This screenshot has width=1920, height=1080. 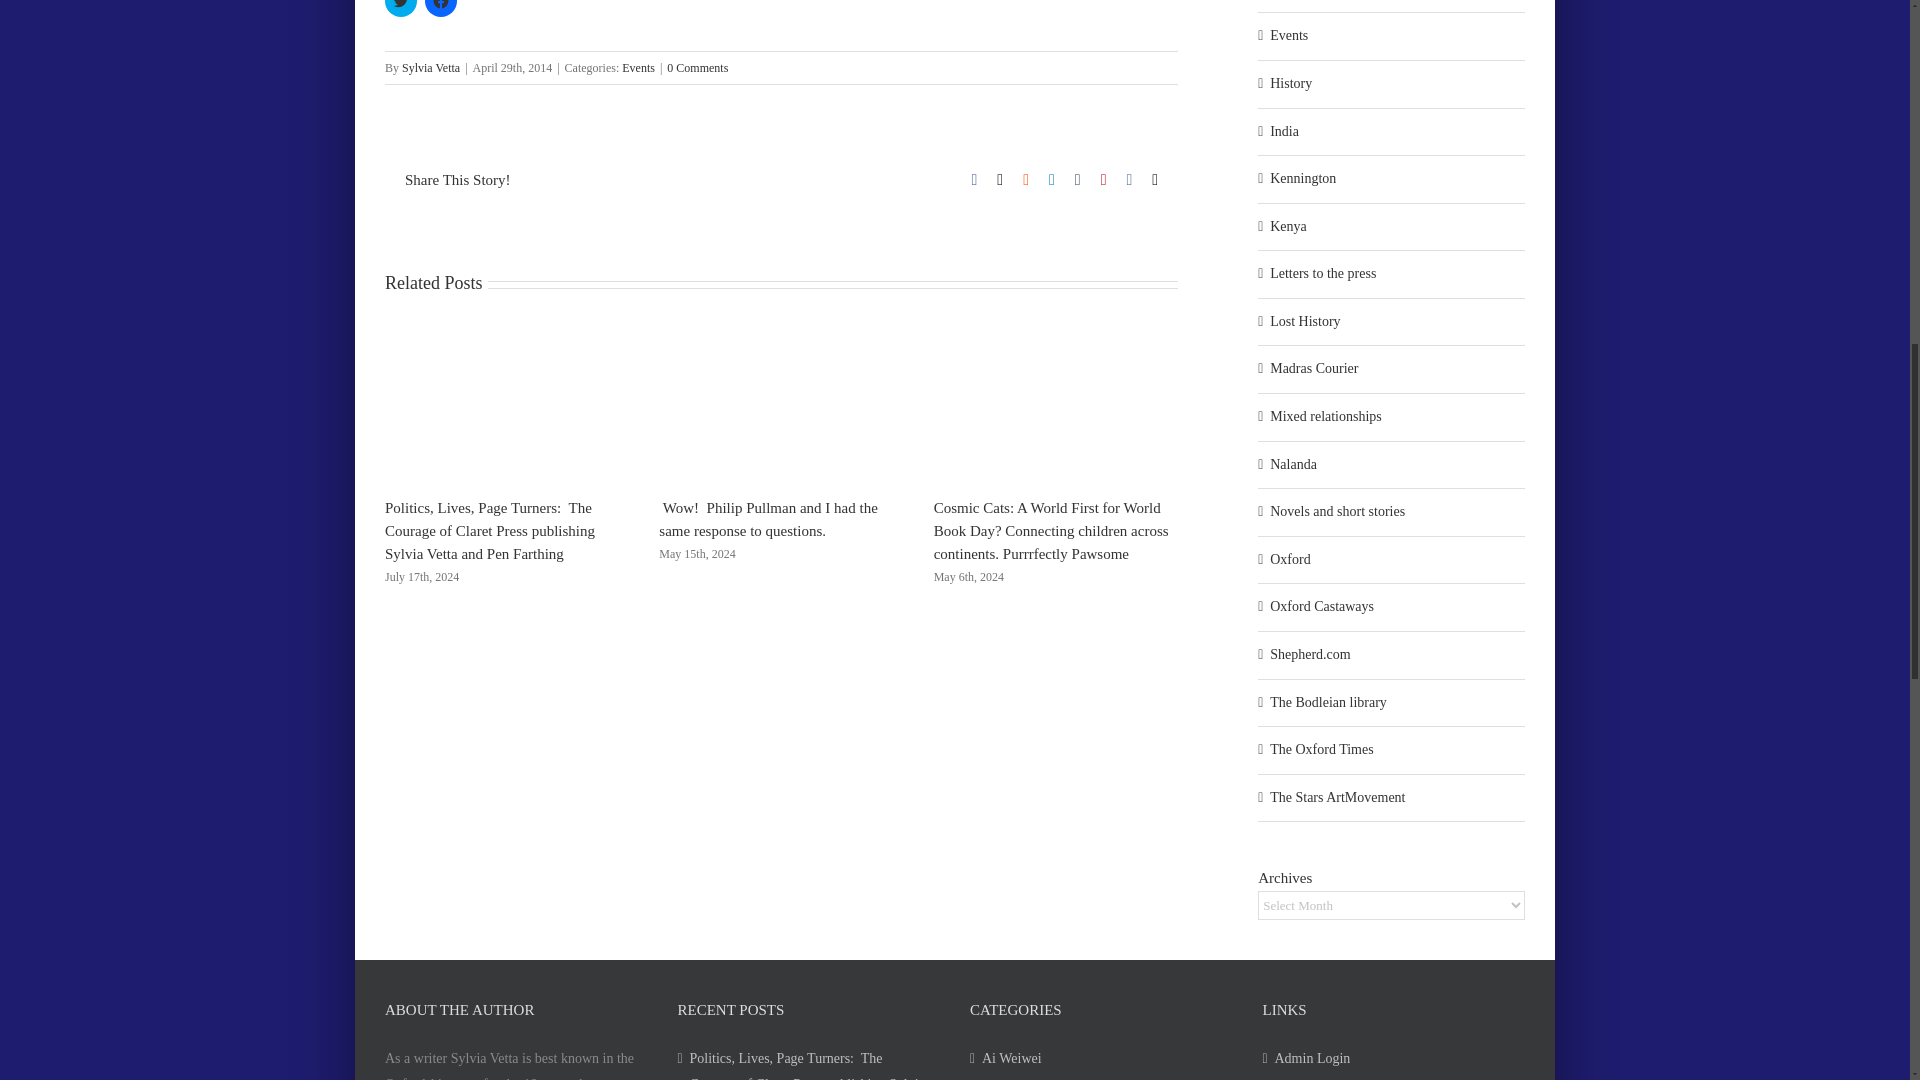 I want to click on Events, so click(x=638, y=67).